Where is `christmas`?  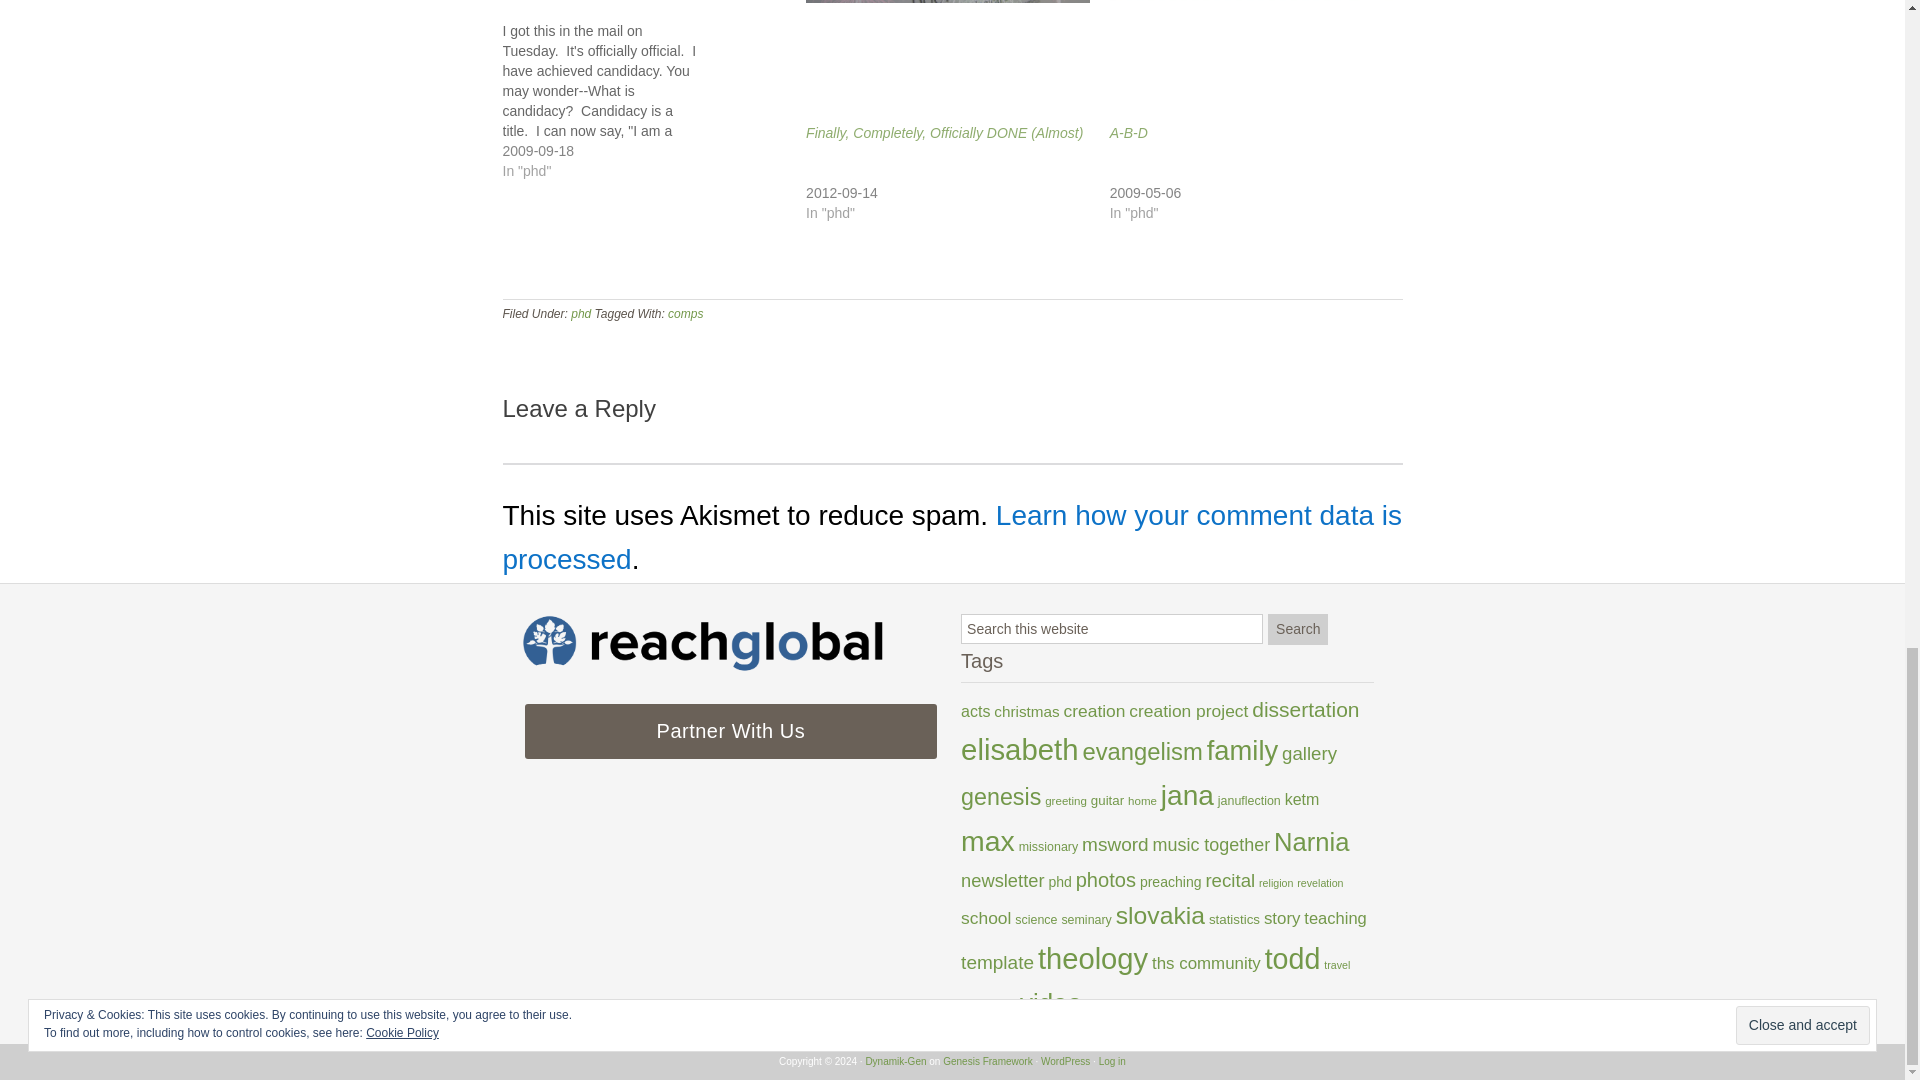 christmas is located at coordinates (1026, 712).